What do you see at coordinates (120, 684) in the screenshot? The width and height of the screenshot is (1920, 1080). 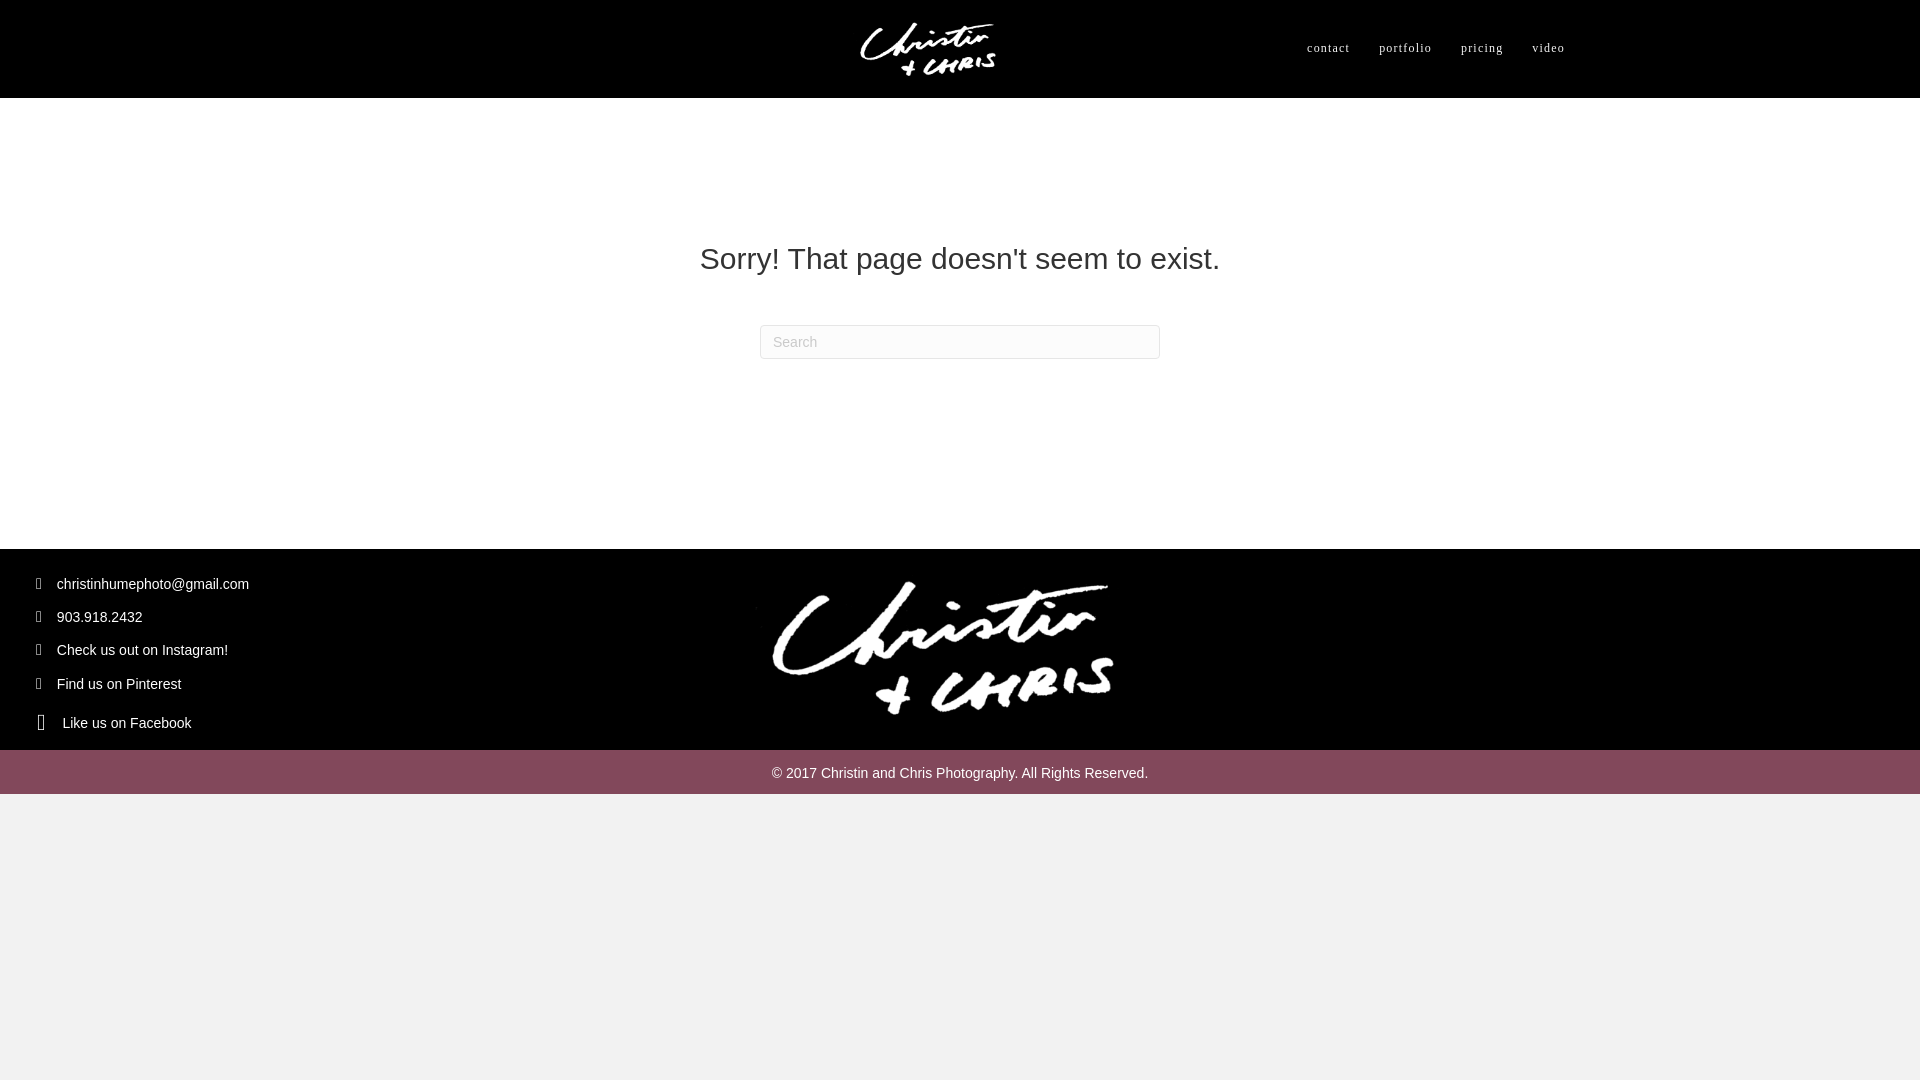 I see `Find us on Pinterest` at bounding box center [120, 684].